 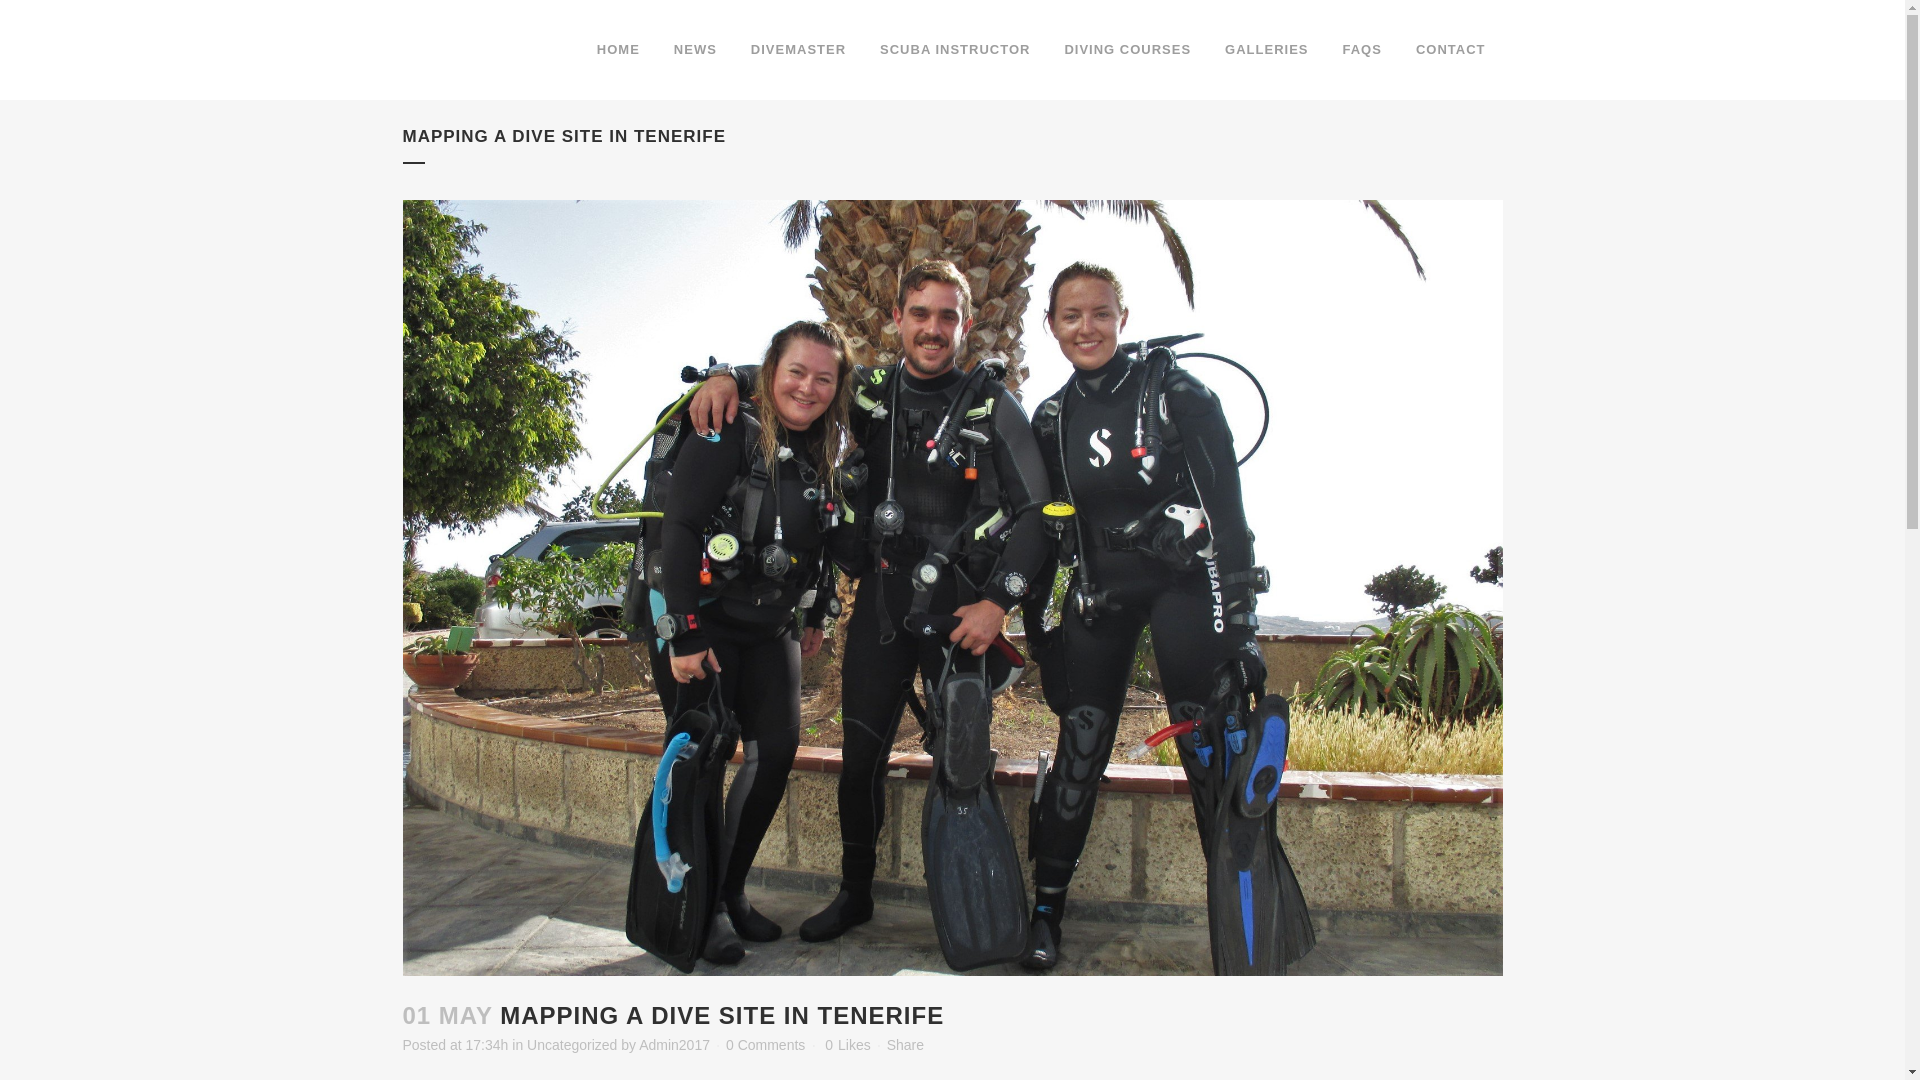 What do you see at coordinates (1451, 50) in the screenshot?
I see `Divemaster internships Contact page` at bounding box center [1451, 50].